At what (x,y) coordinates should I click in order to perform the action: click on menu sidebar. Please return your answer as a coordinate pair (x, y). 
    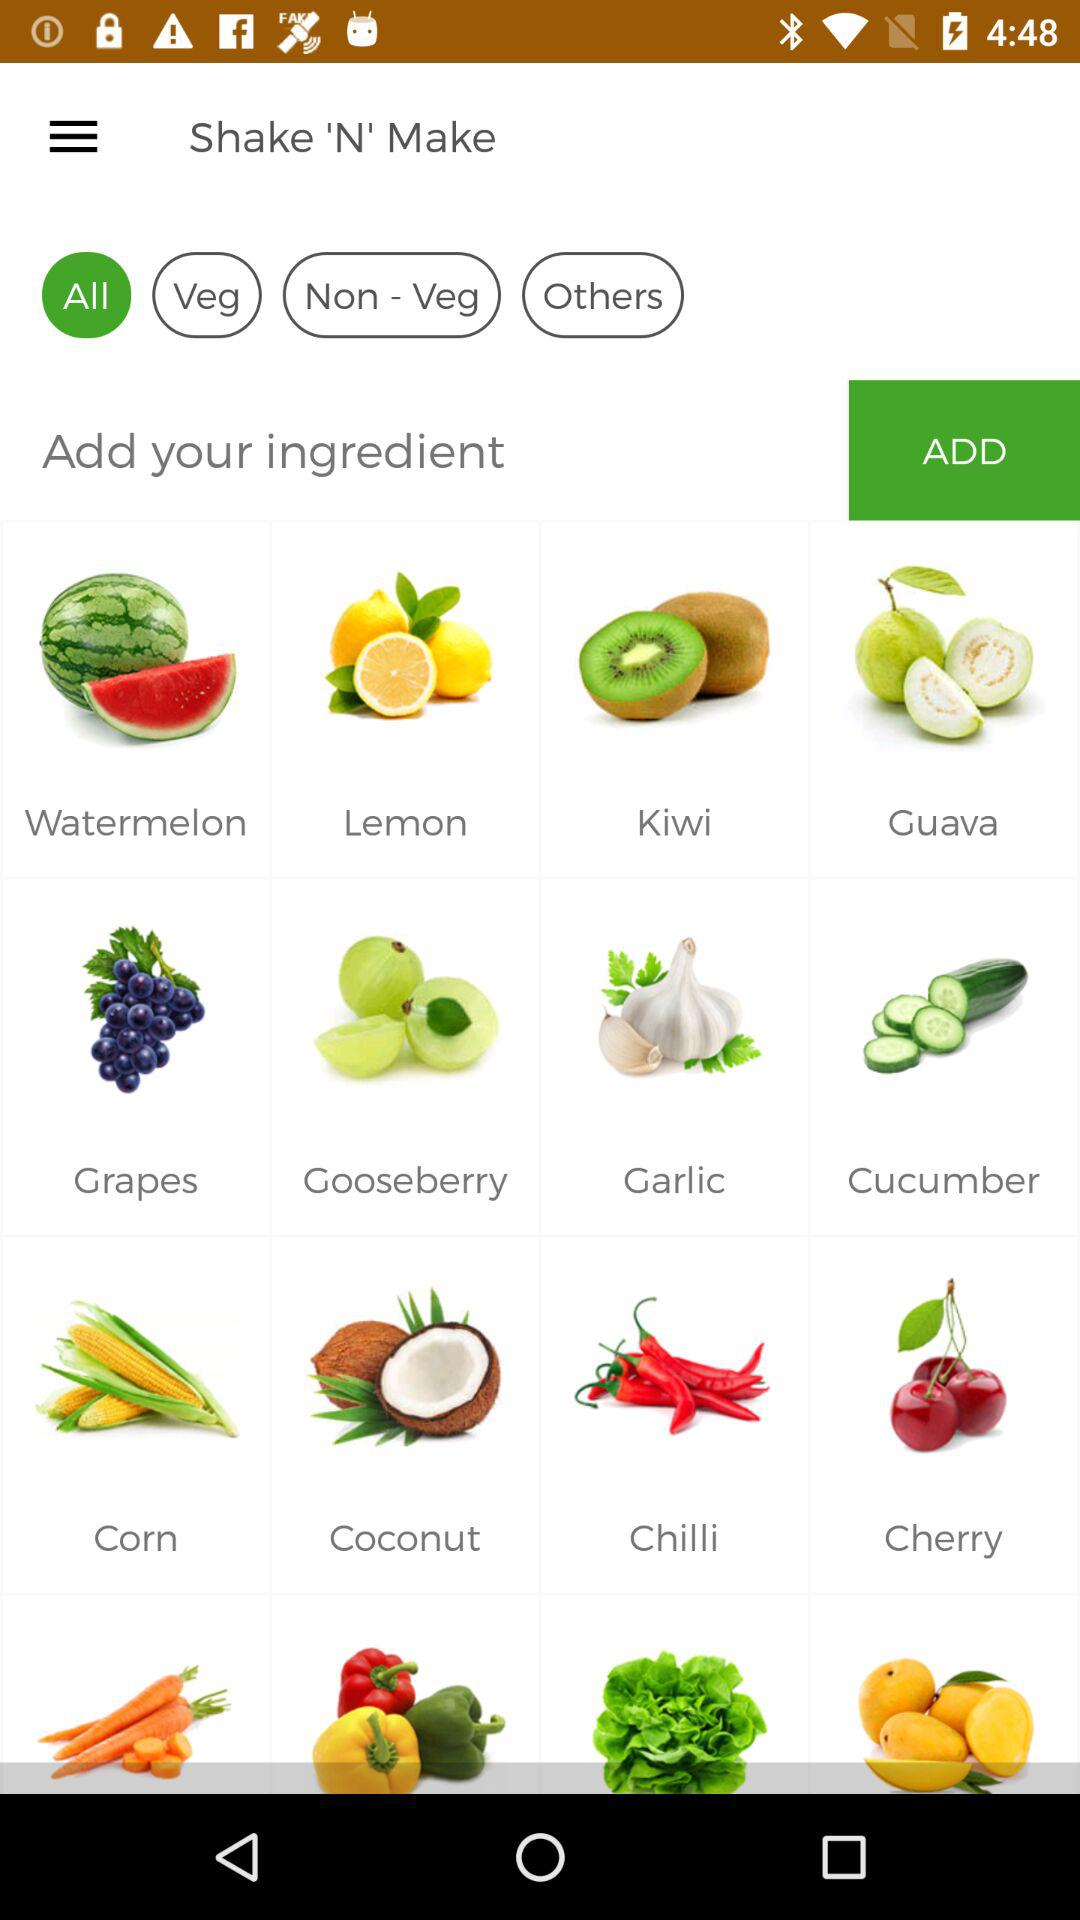
    Looking at the image, I should click on (74, 136).